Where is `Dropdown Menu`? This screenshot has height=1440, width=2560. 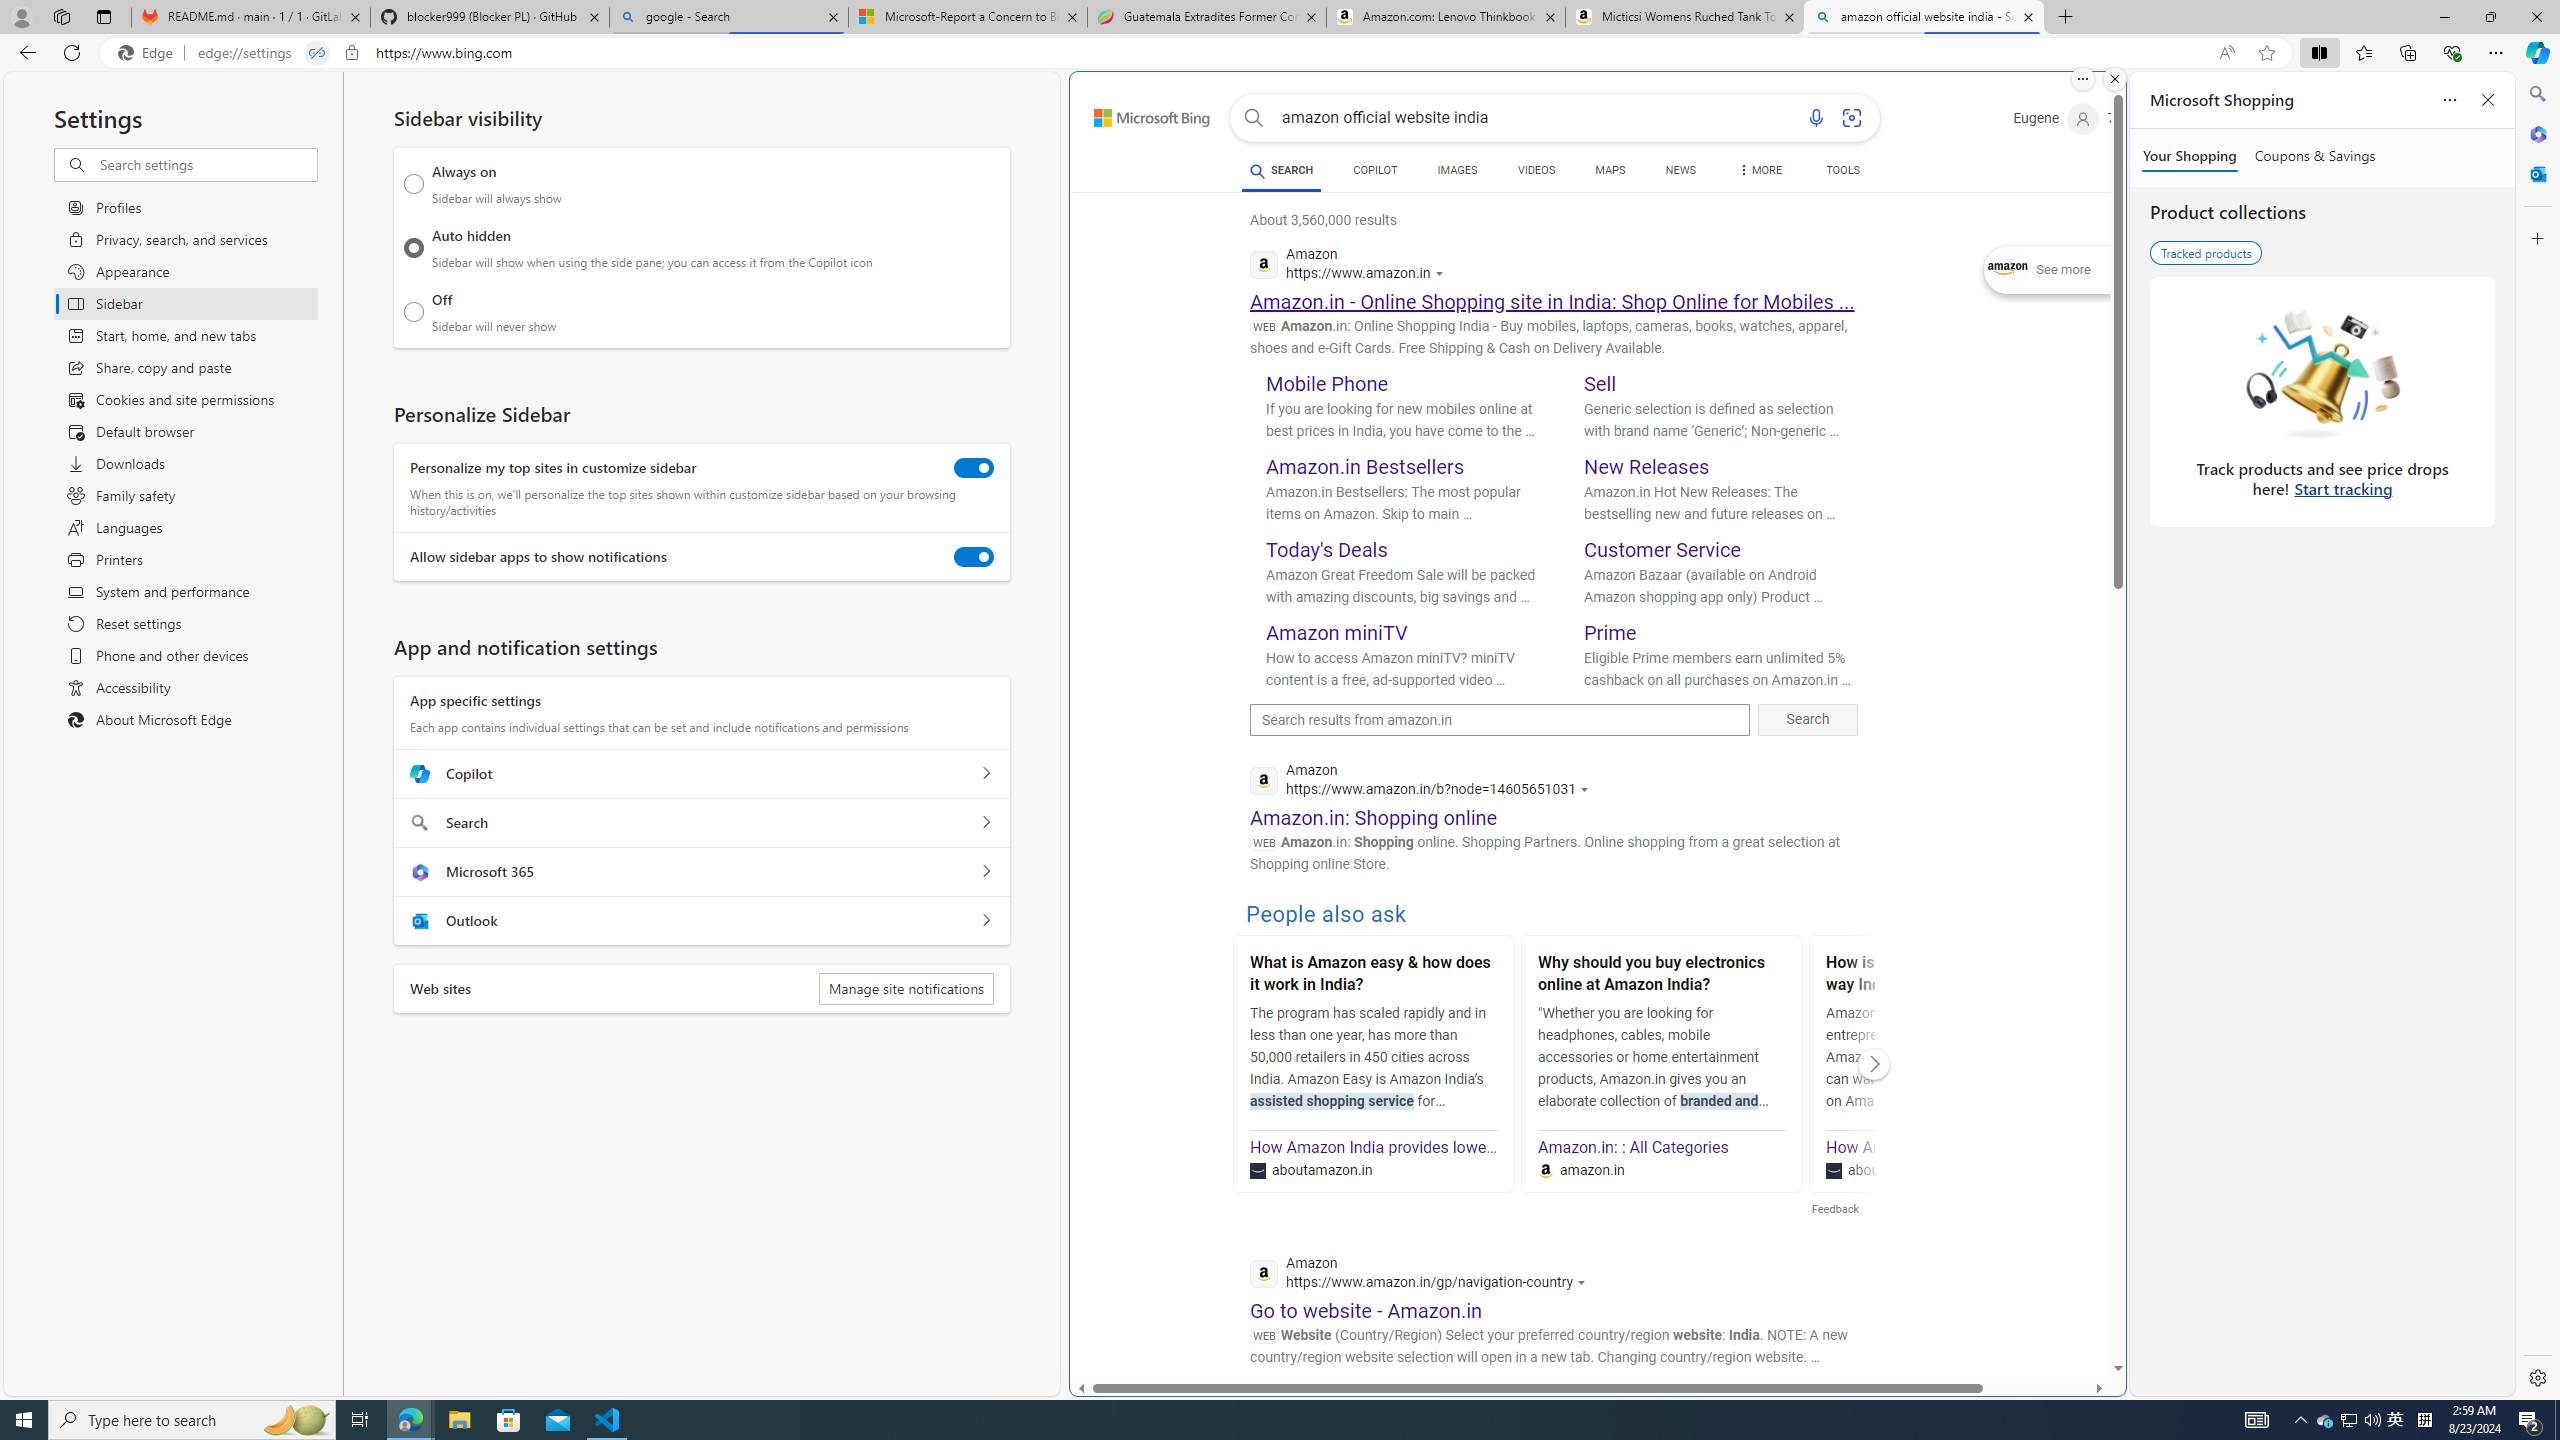
Dropdown Menu is located at coordinates (1760, 170).